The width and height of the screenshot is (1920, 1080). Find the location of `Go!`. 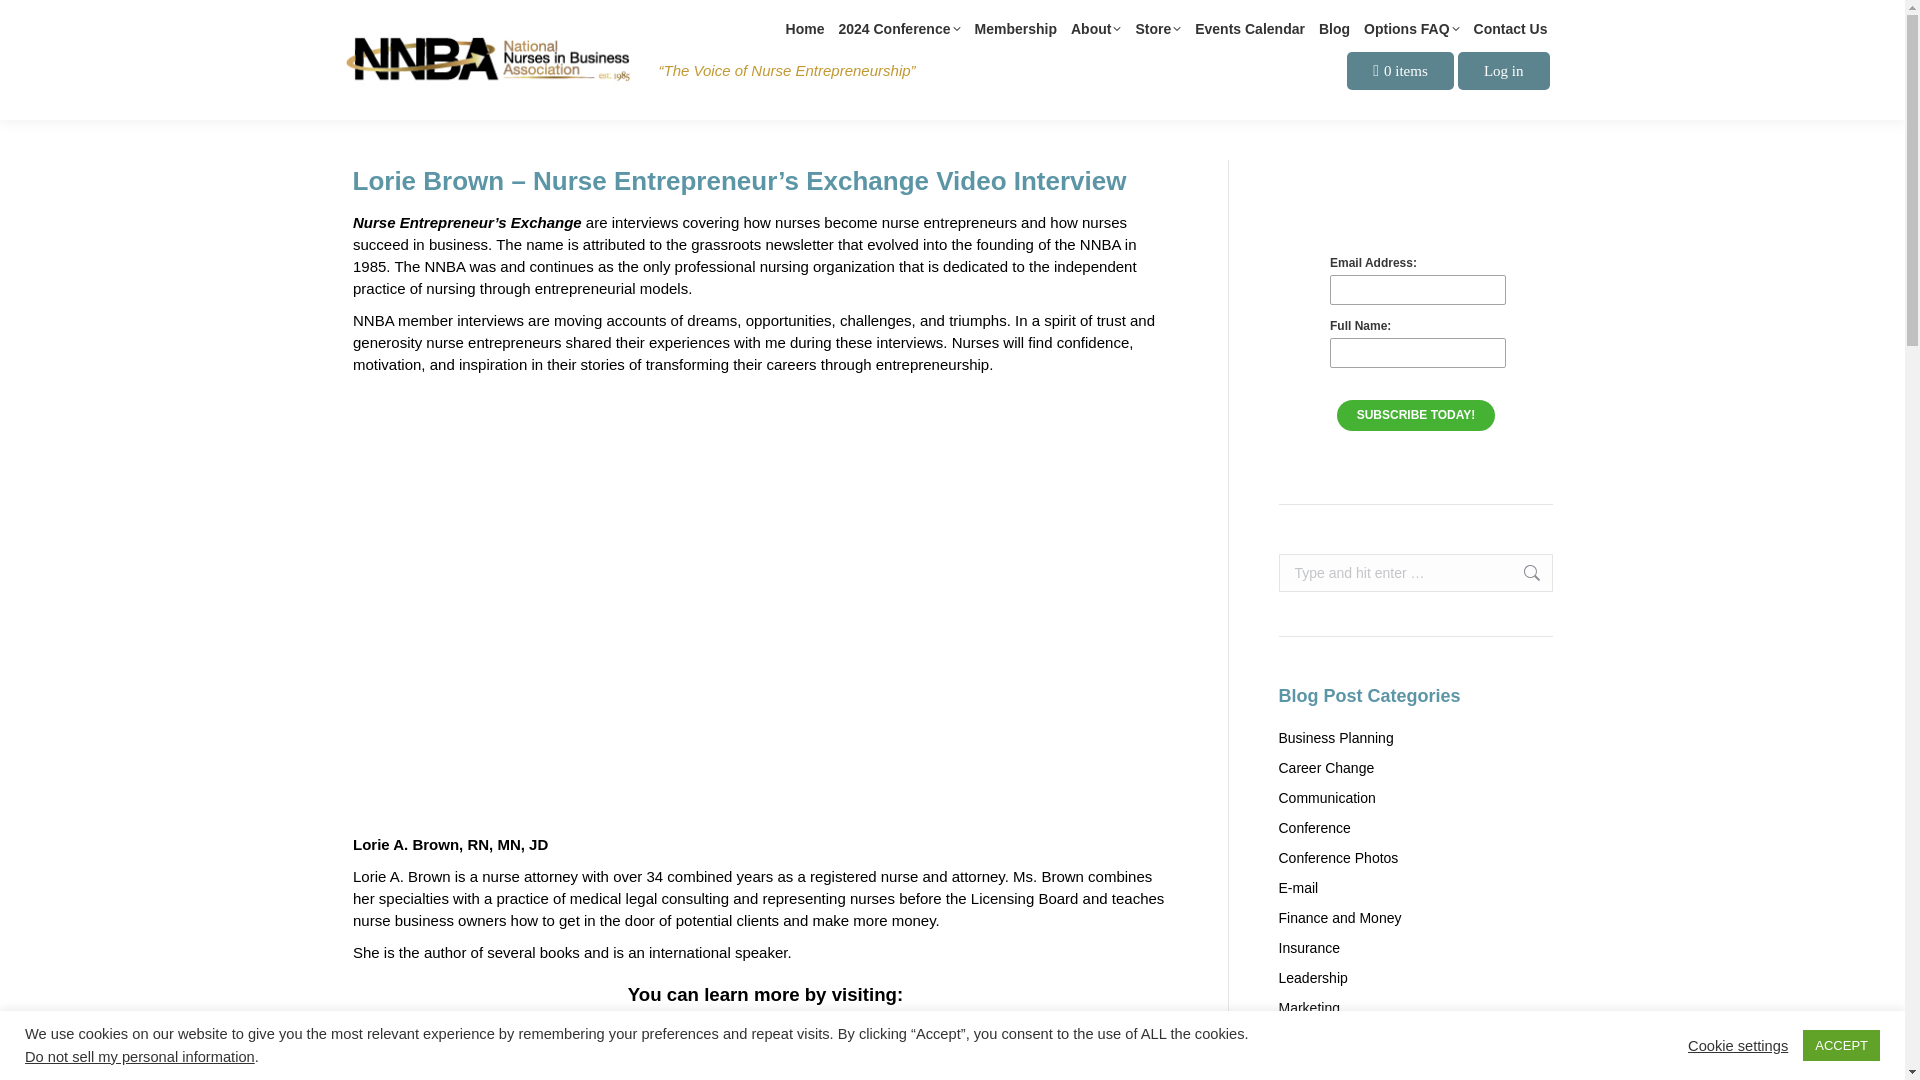

Go! is located at coordinates (1521, 572).